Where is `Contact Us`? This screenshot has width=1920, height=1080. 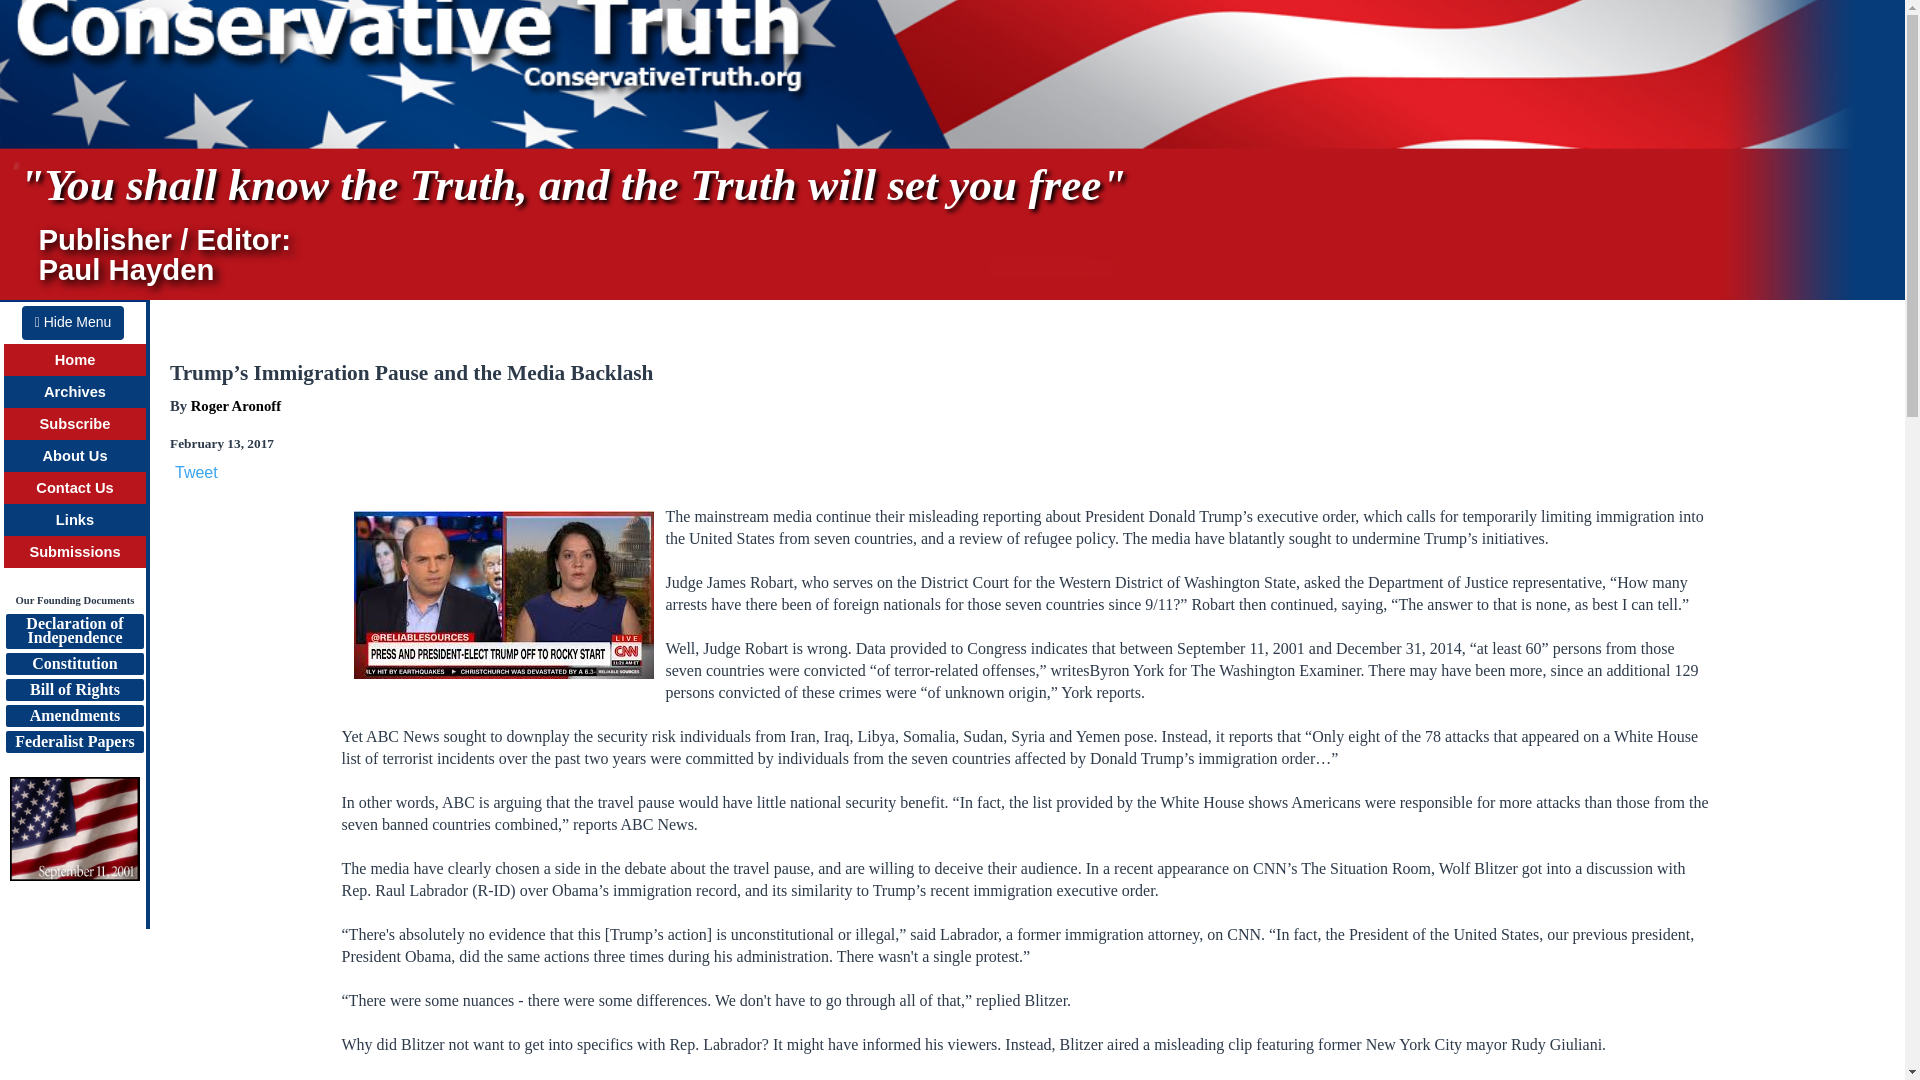 Contact Us is located at coordinates (74, 742).